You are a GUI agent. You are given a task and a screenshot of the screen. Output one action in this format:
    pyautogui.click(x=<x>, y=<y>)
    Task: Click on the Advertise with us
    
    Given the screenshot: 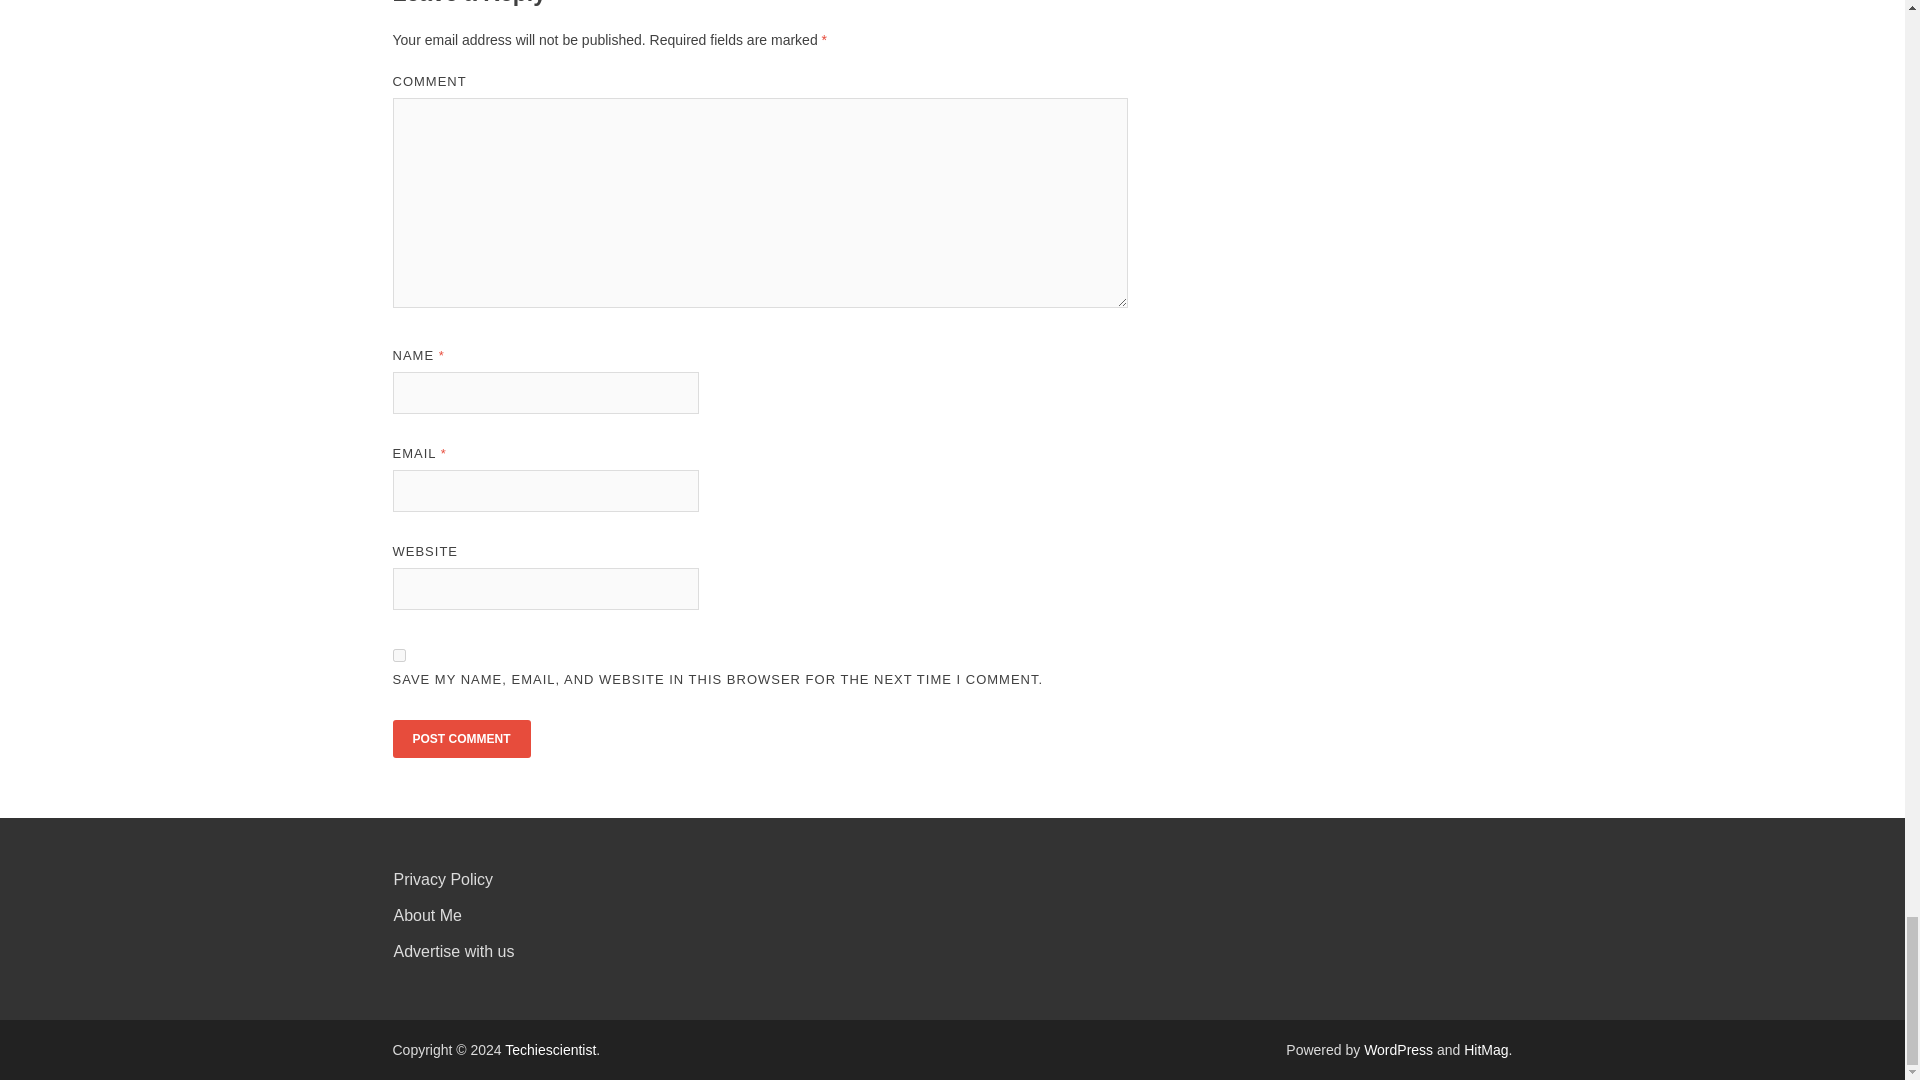 What is the action you would take?
    pyautogui.click(x=454, y=951)
    